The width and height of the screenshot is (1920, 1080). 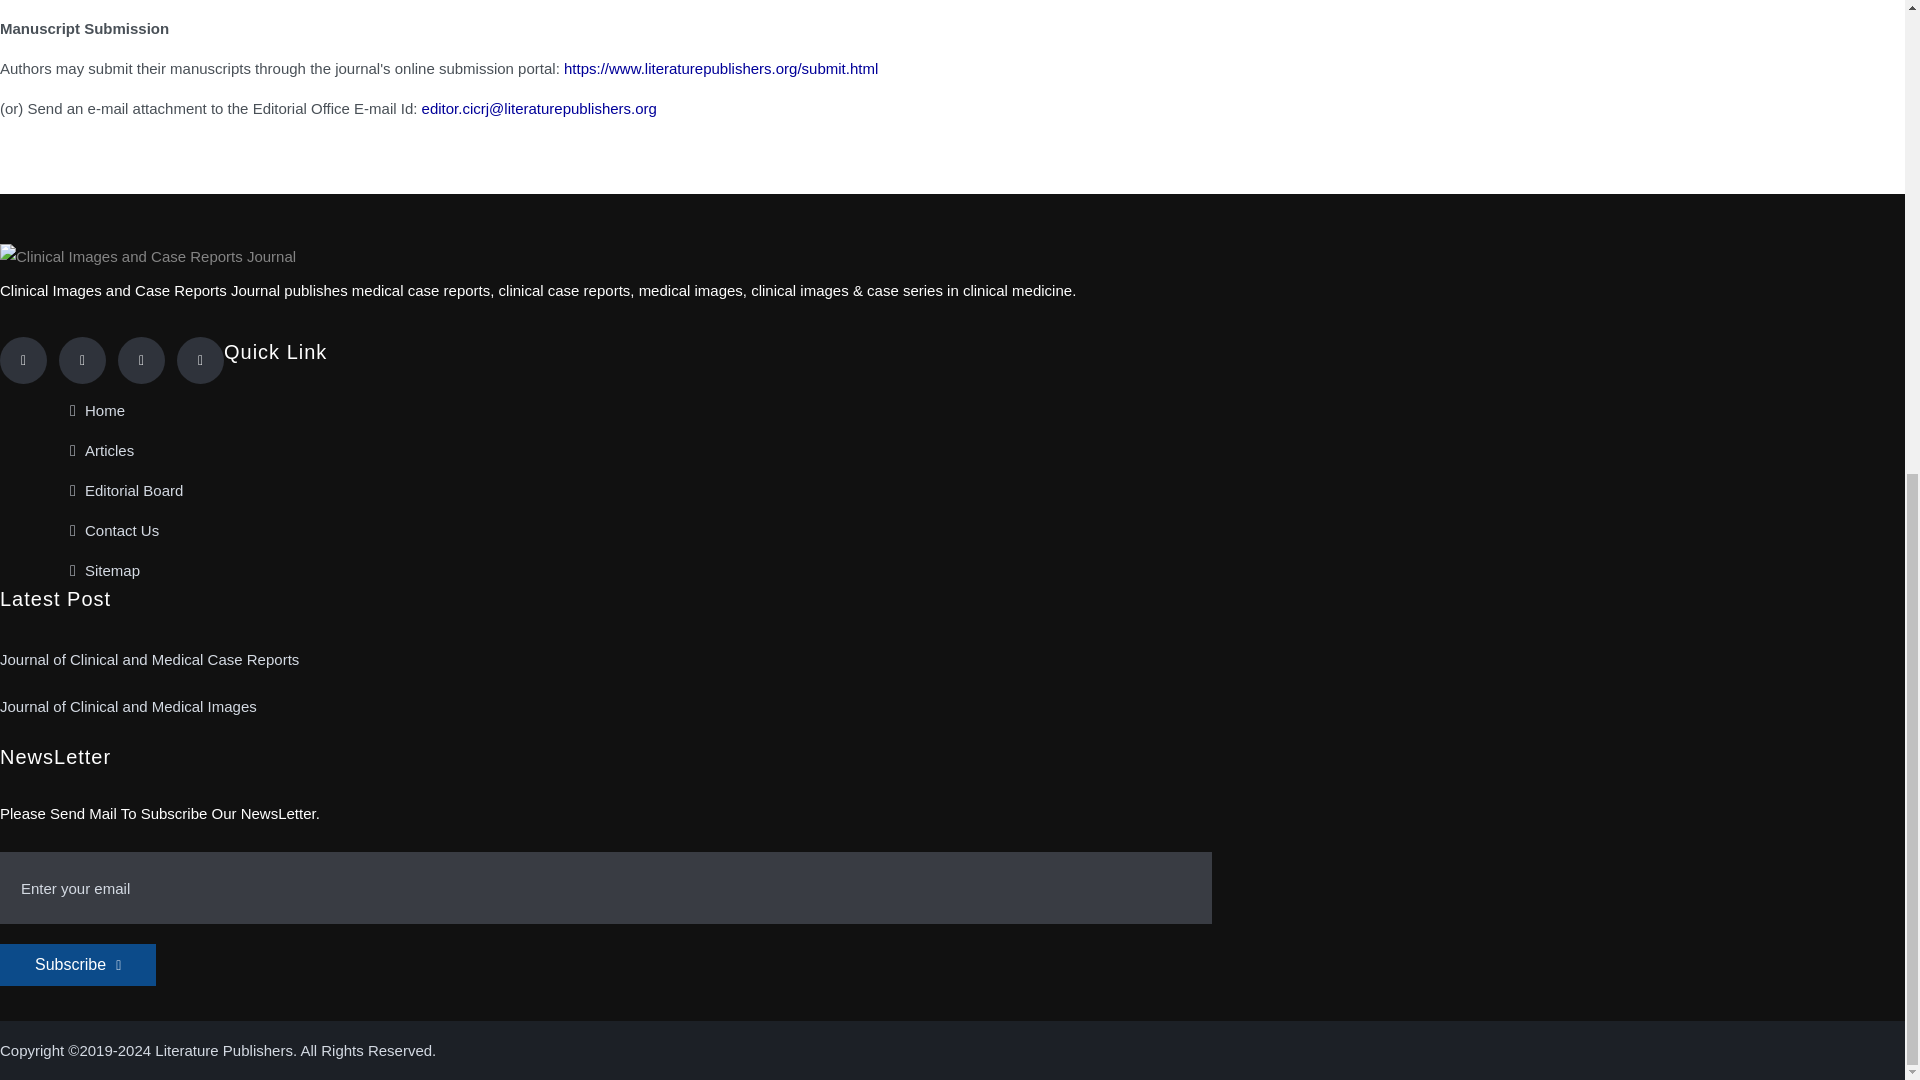 I want to click on Facebook, so click(x=23, y=360).